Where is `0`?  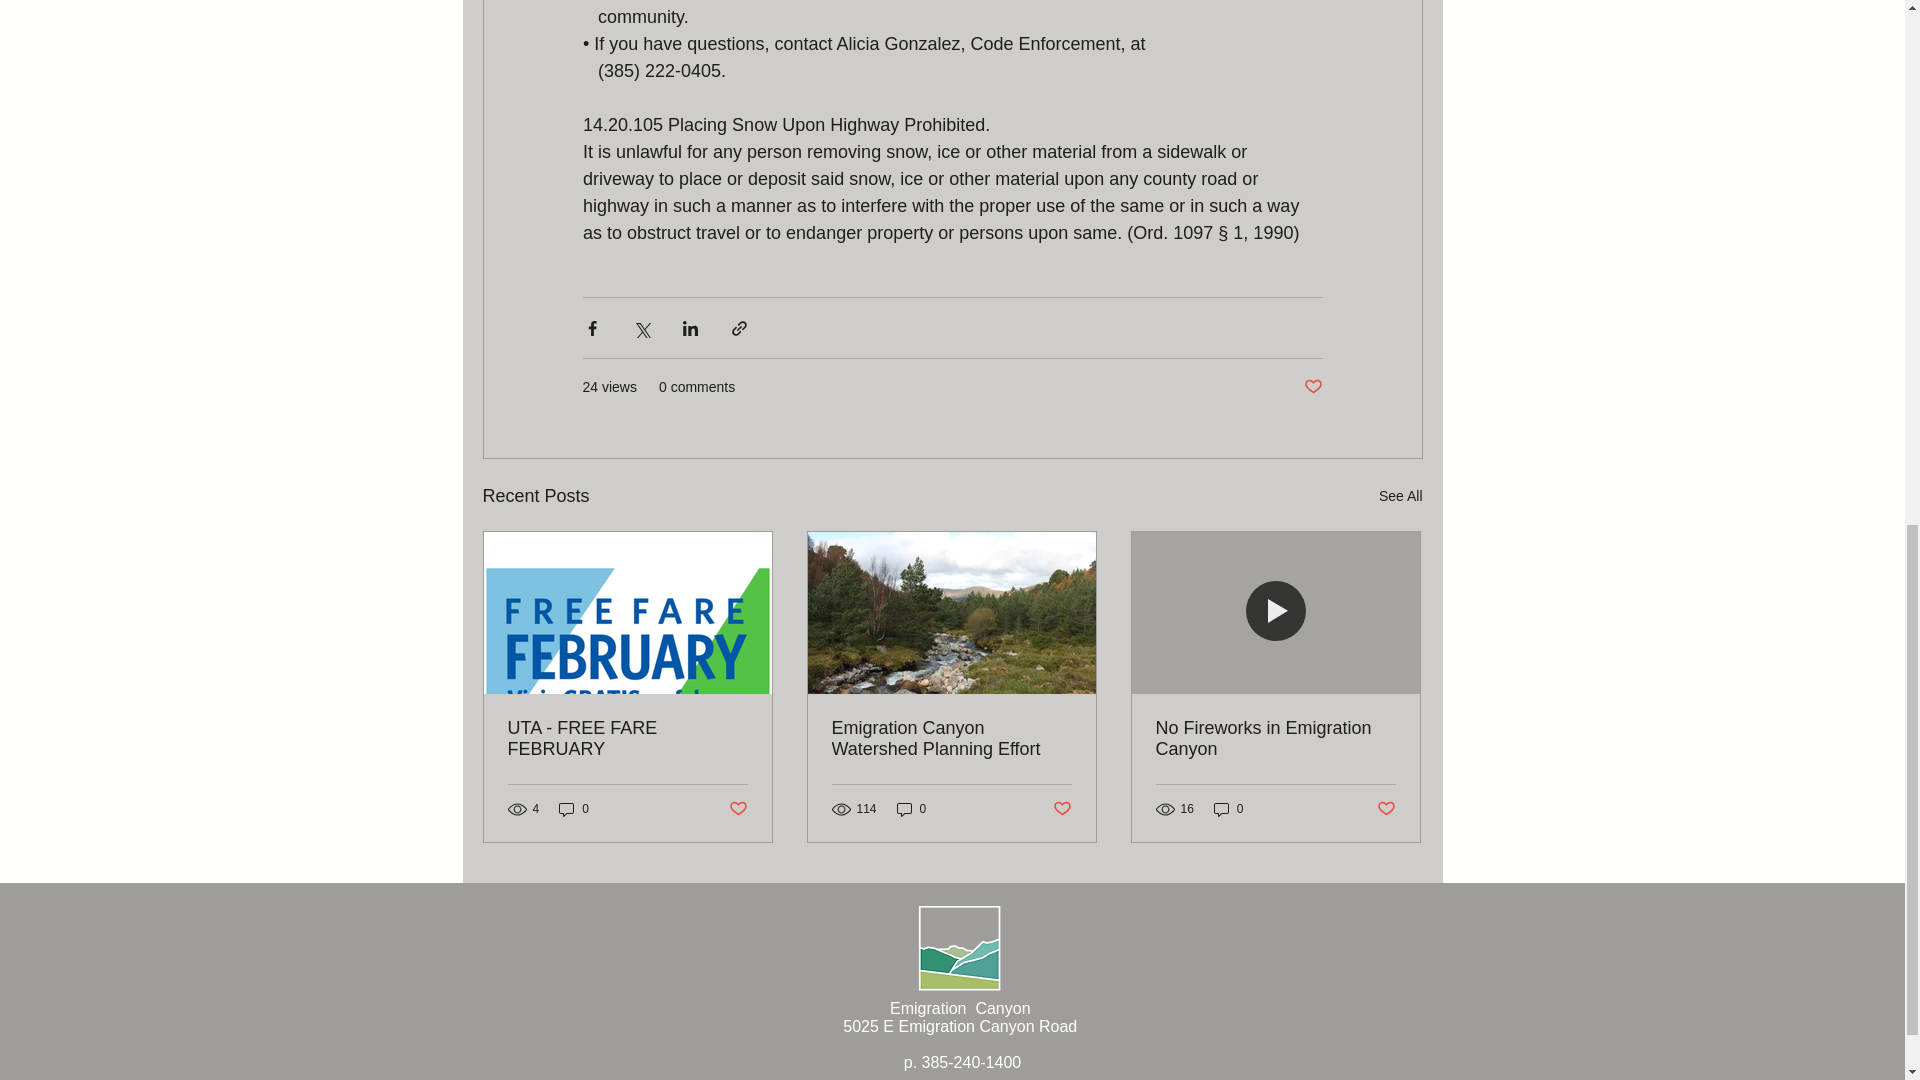 0 is located at coordinates (912, 809).